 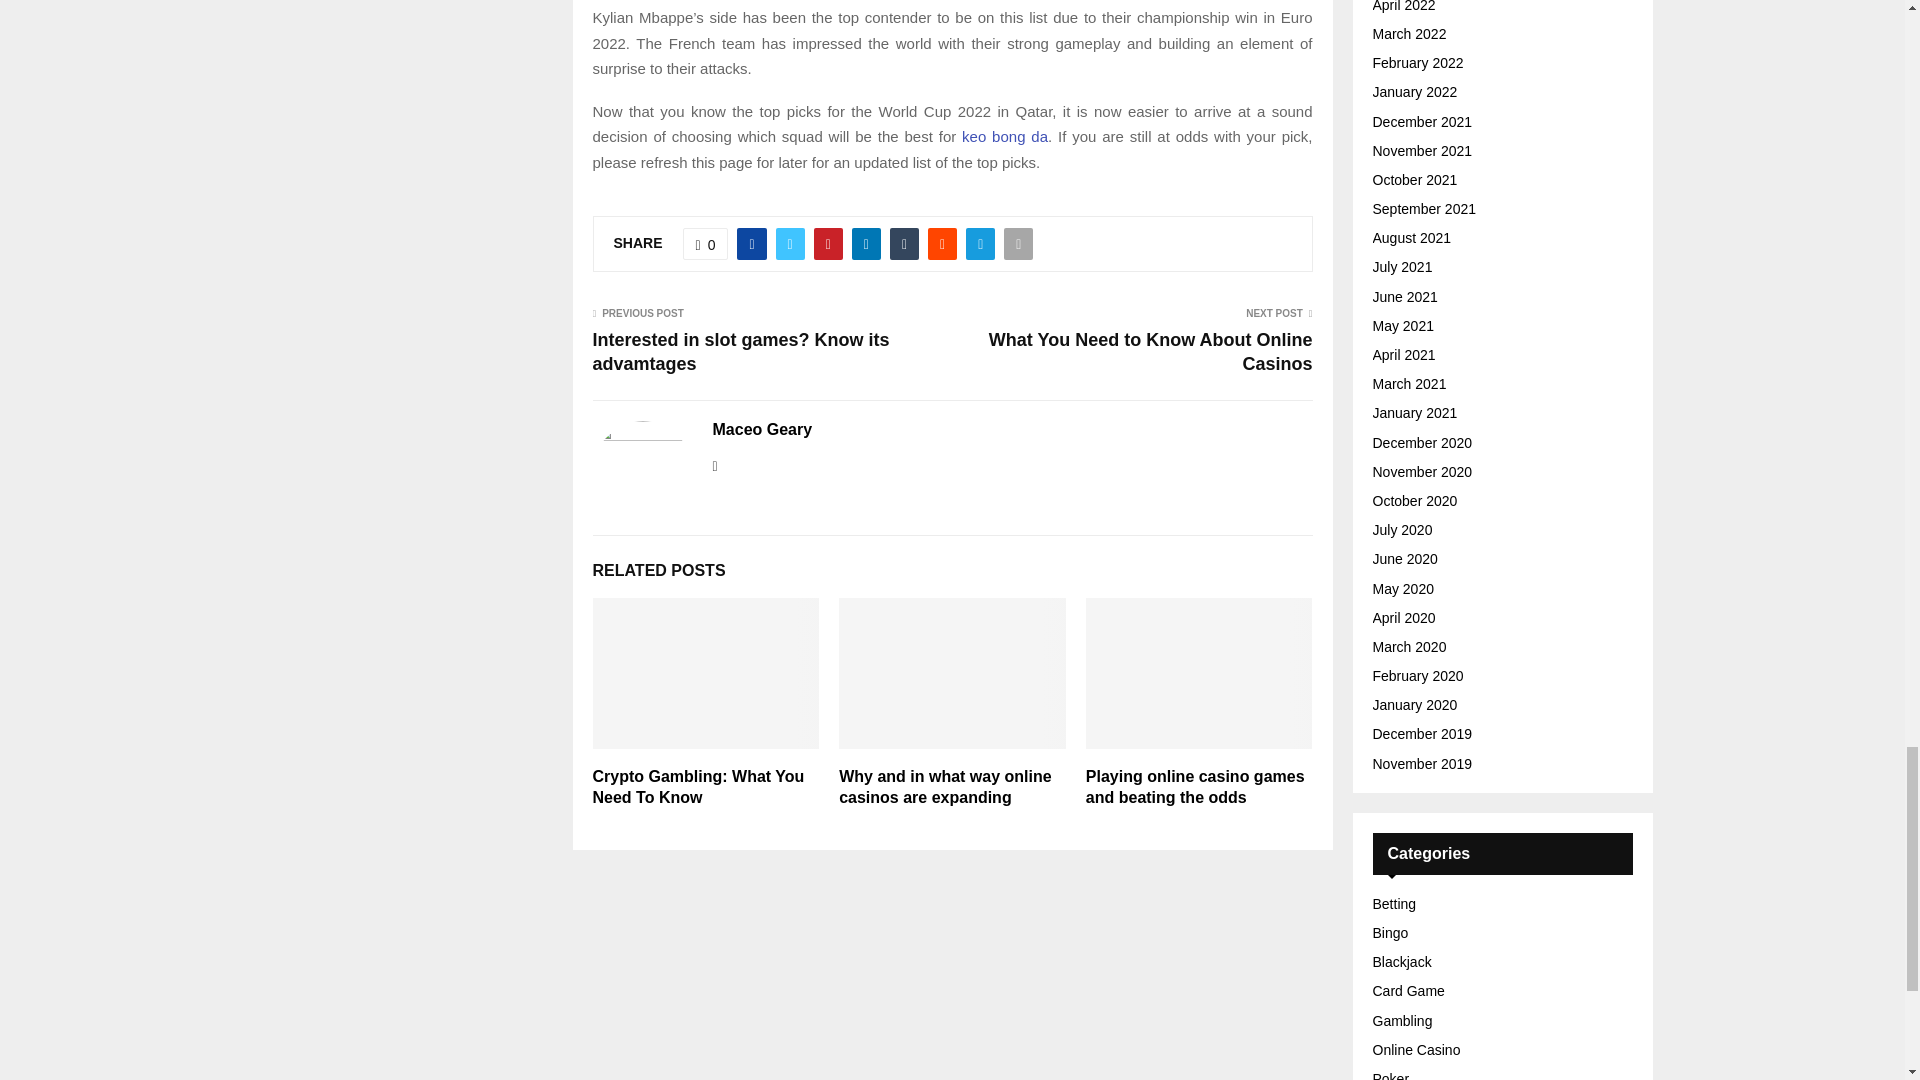 What do you see at coordinates (706, 244) in the screenshot?
I see `Like` at bounding box center [706, 244].